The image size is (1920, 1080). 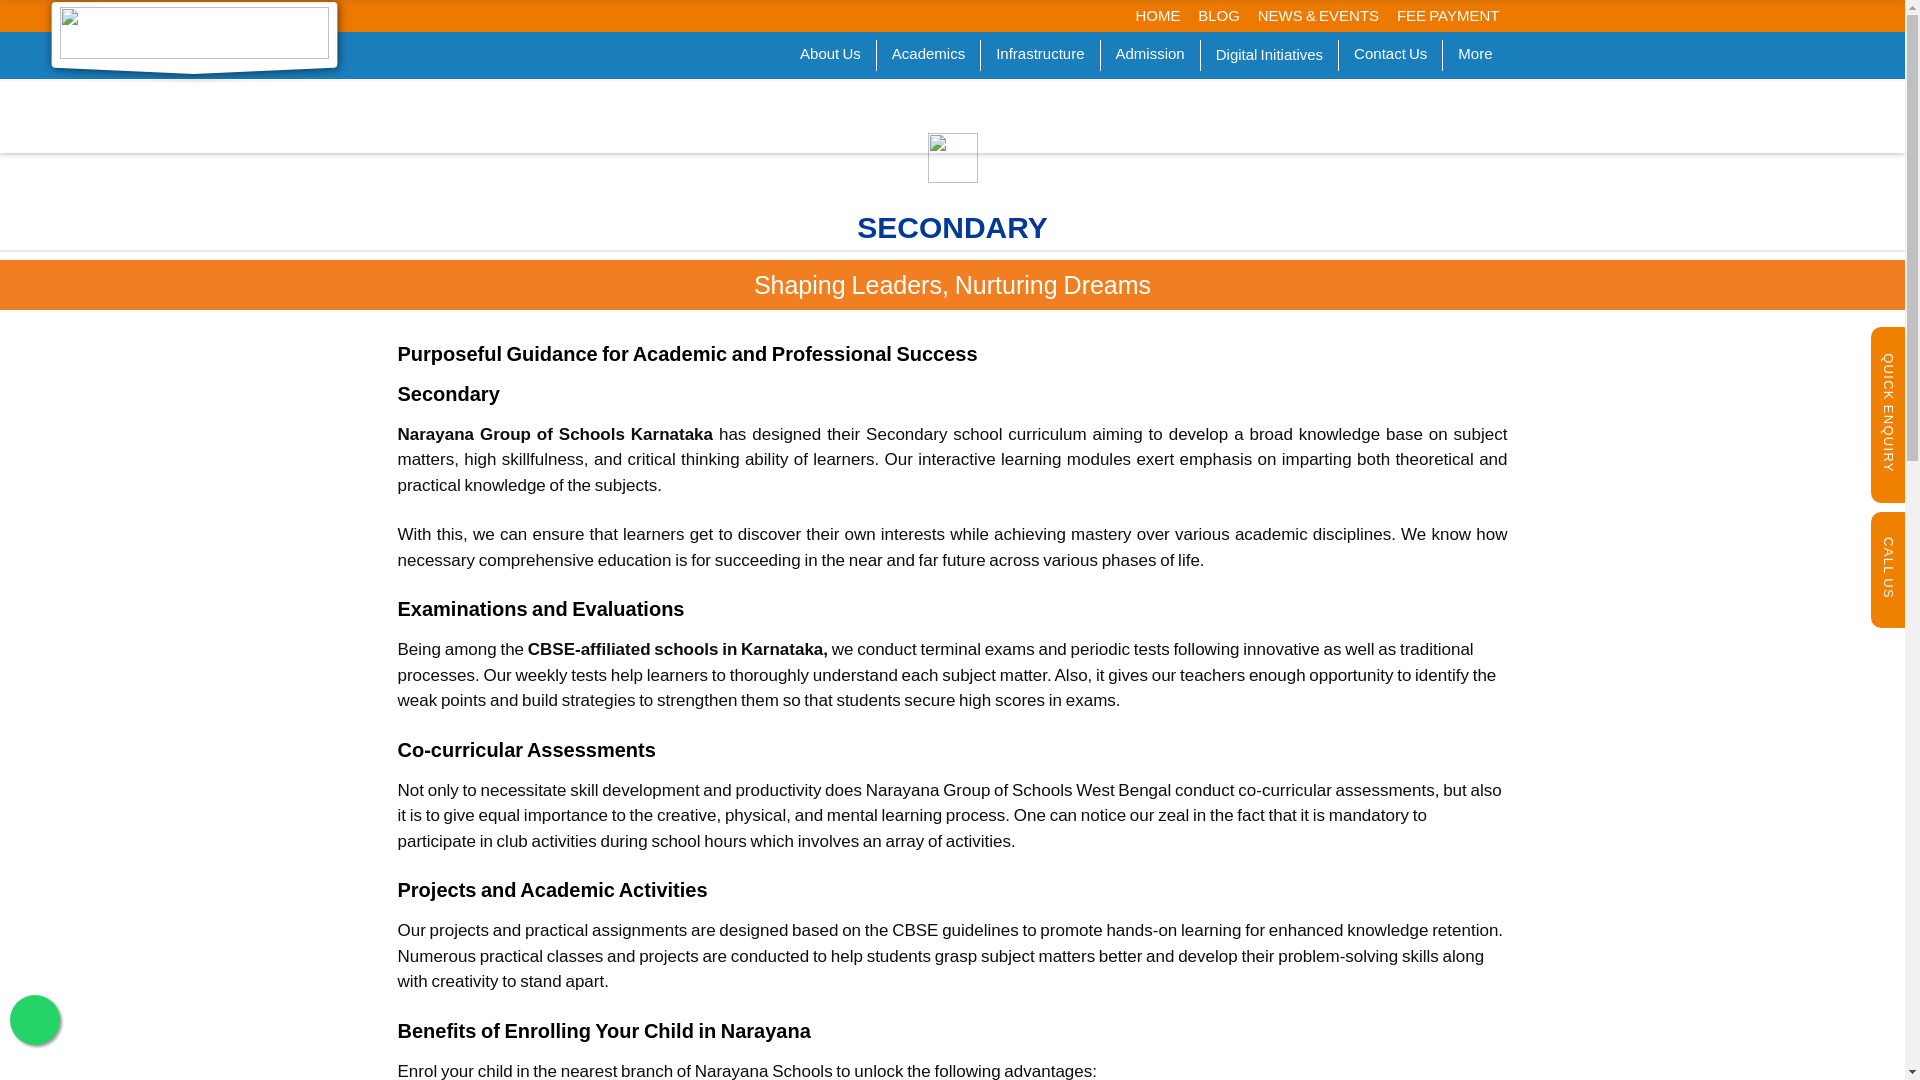 What do you see at coordinates (928, 54) in the screenshot?
I see `Academics` at bounding box center [928, 54].